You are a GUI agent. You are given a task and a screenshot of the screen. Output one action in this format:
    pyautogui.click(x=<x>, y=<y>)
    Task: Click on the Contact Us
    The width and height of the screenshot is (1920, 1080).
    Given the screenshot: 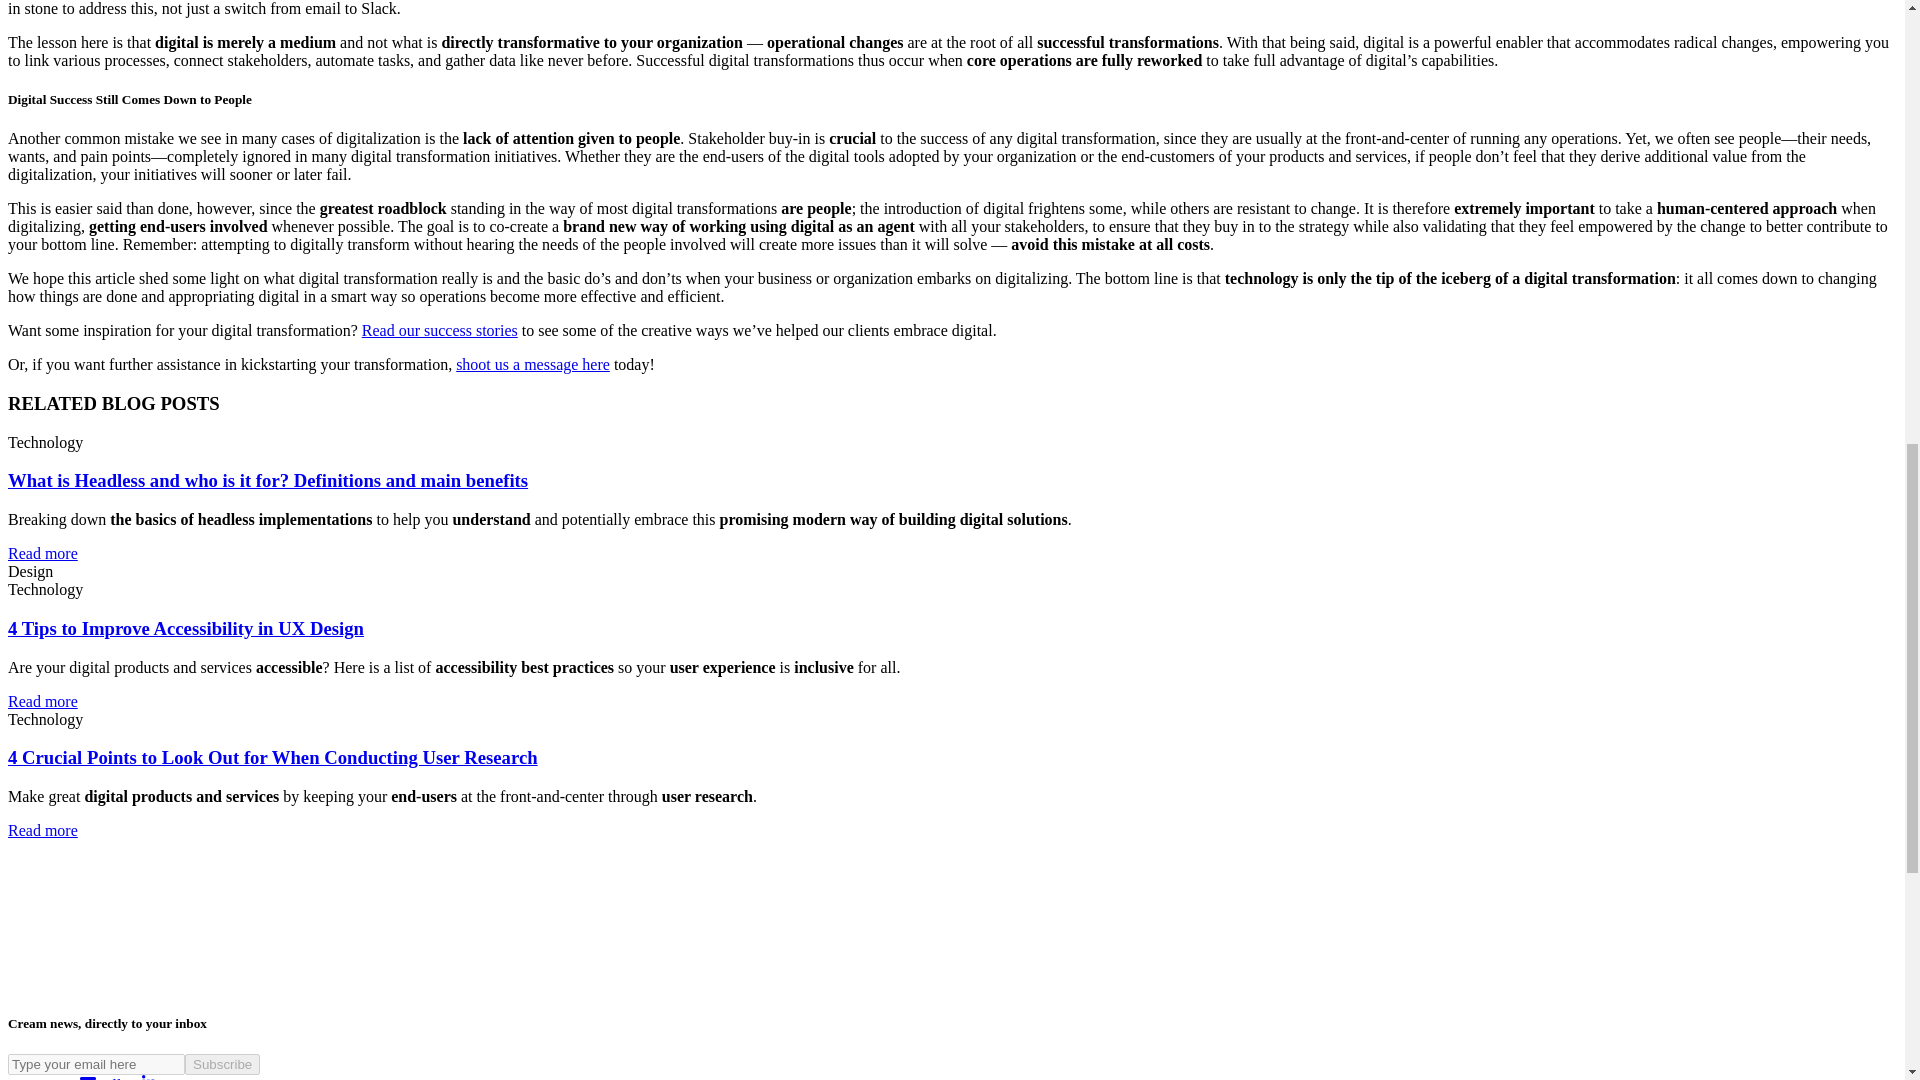 What is the action you would take?
    pyautogui.click(x=52, y=1078)
    